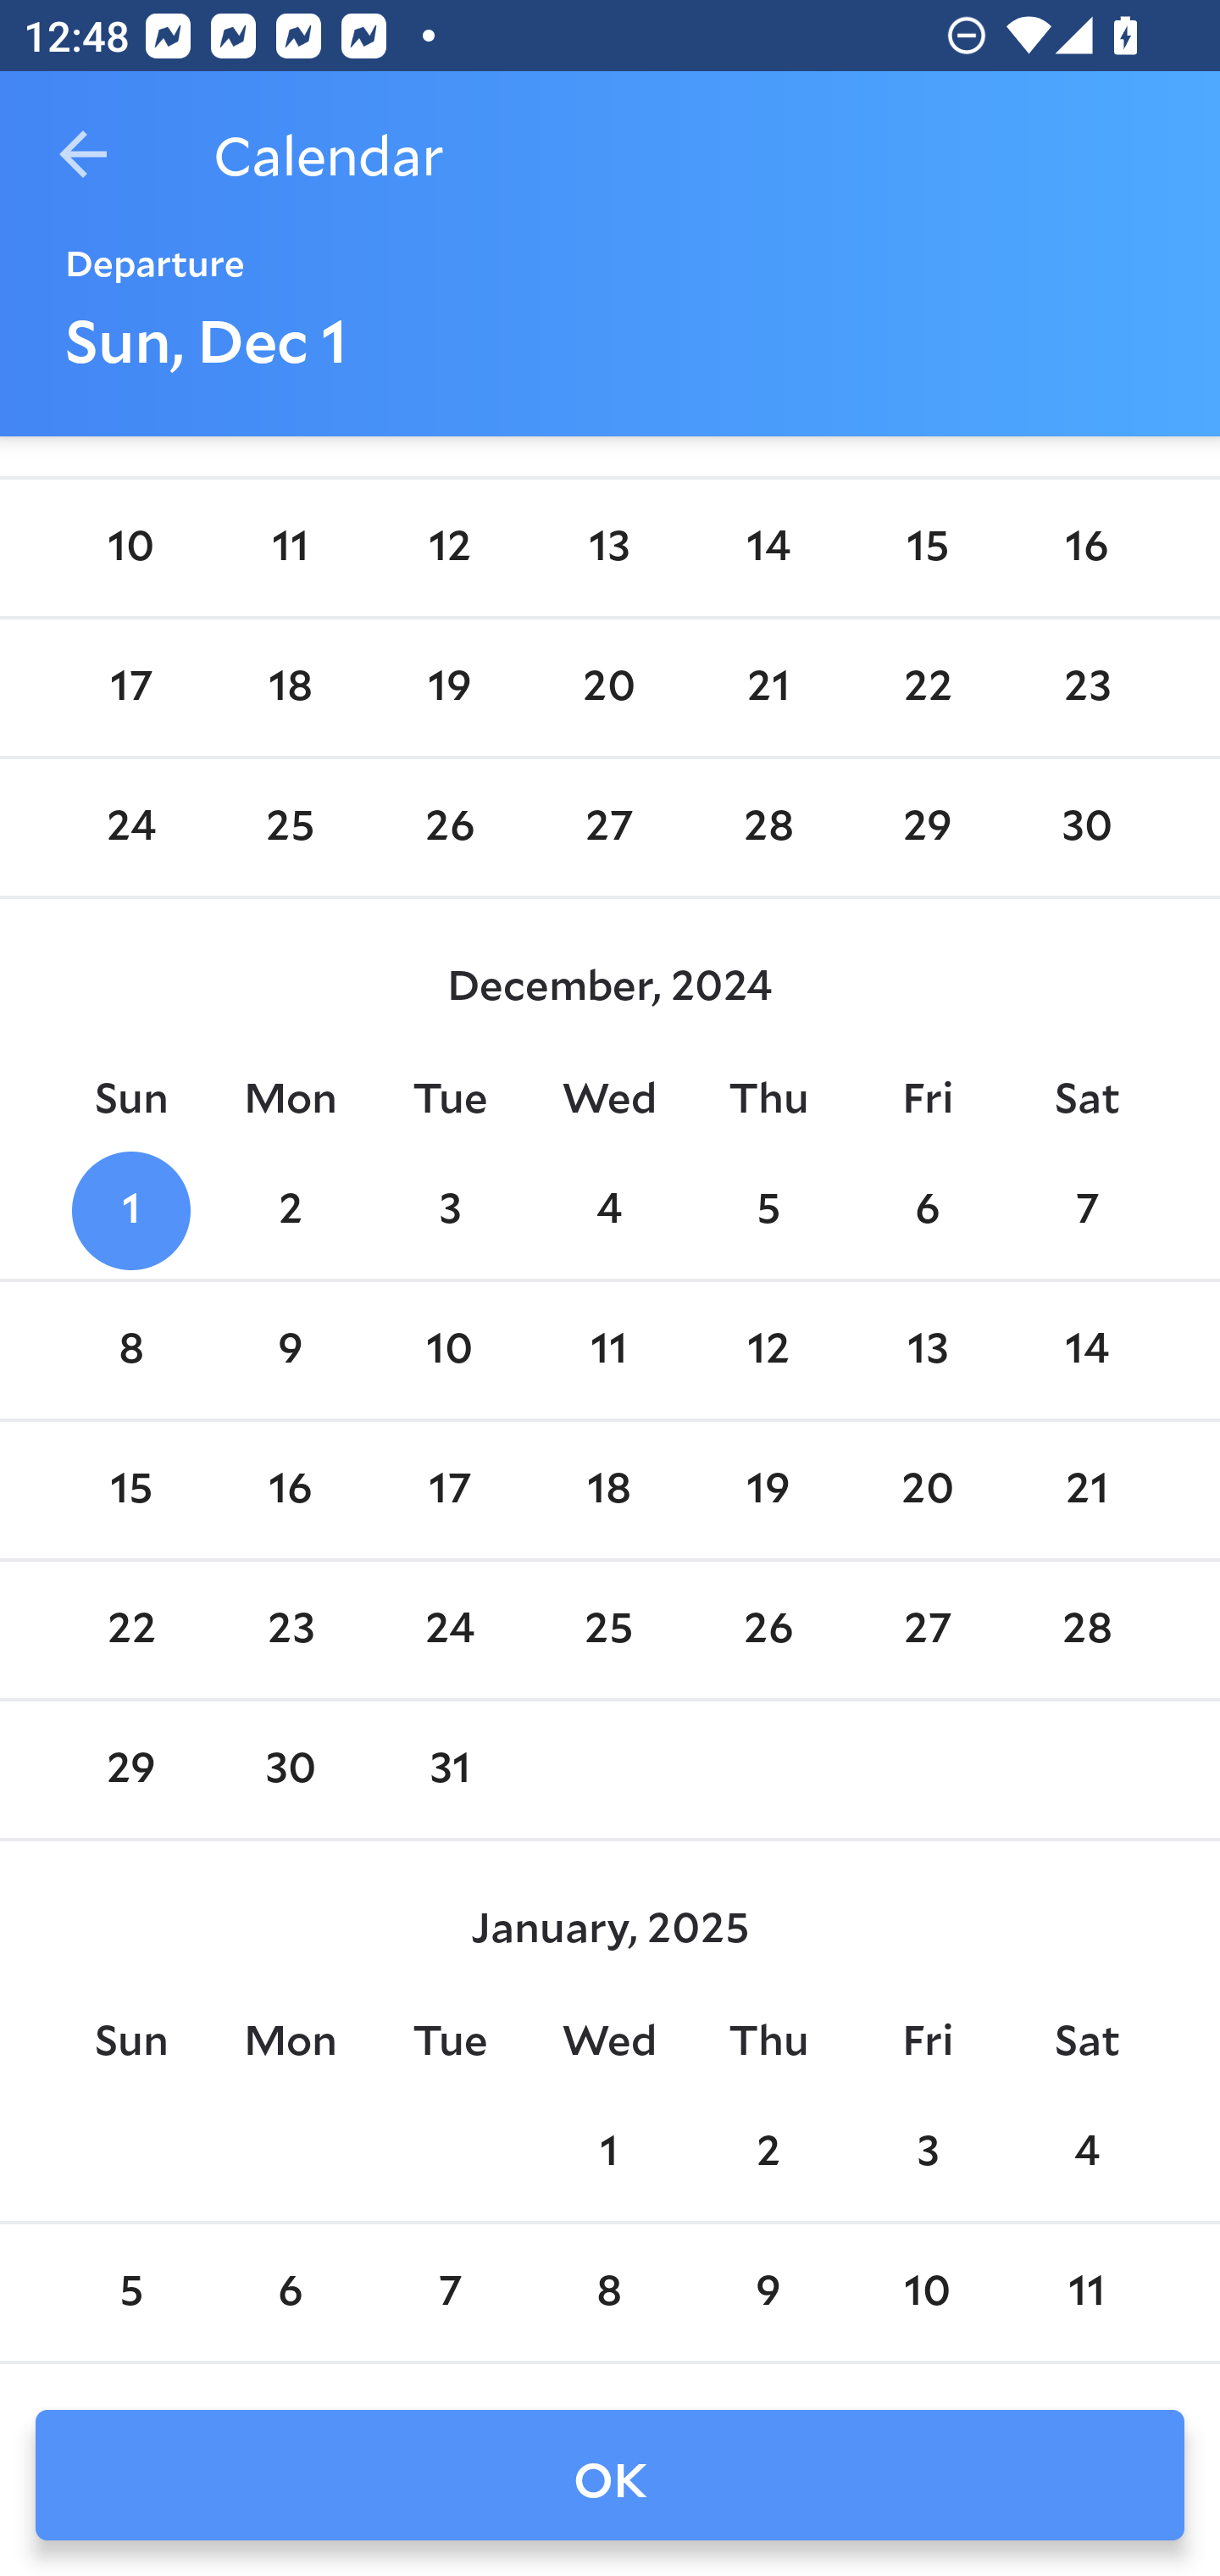 Image resolution: width=1220 pixels, height=2576 pixels. What do you see at coordinates (609, 2292) in the screenshot?
I see `8` at bounding box center [609, 2292].